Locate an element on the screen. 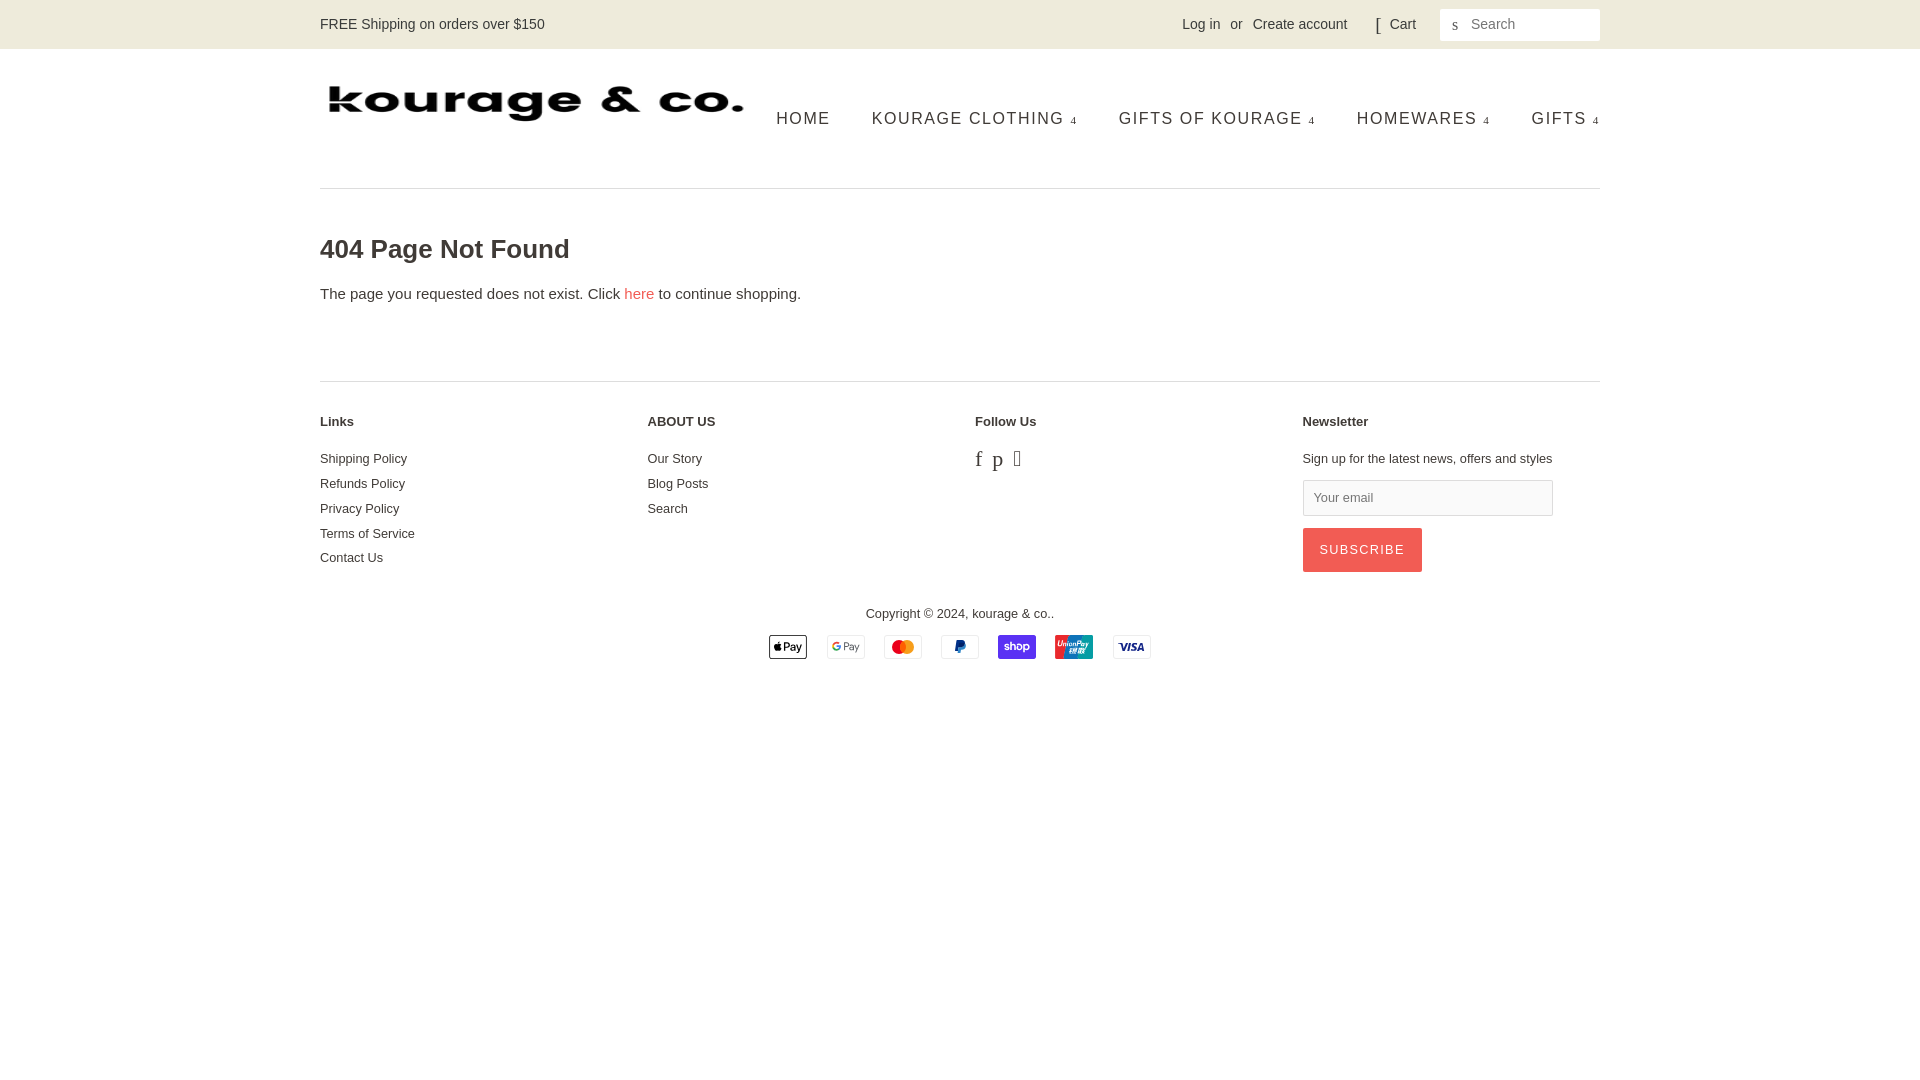 Image resolution: width=1920 pixels, height=1080 pixels. Visa is located at coordinates (1132, 646).